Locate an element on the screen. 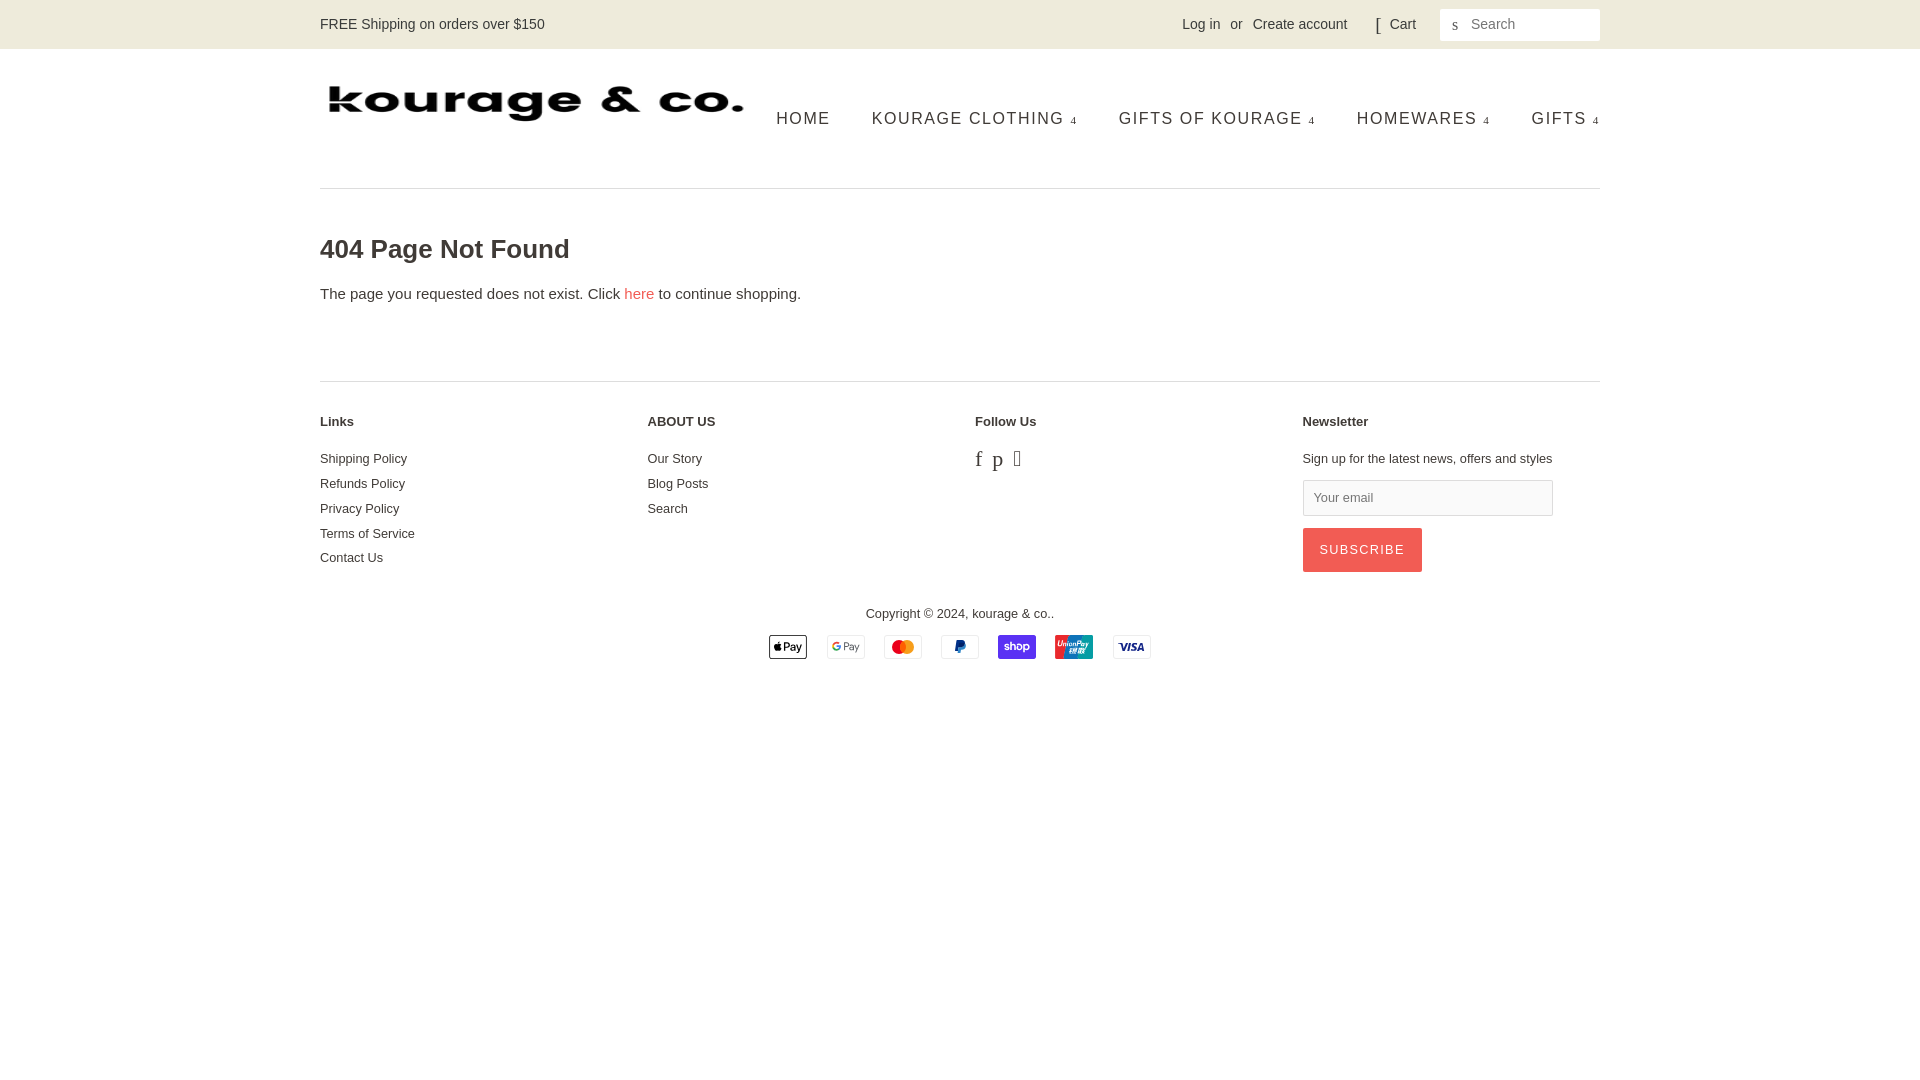 Image resolution: width=1920 pixels, height=1080 pixels. Visa is located at coordinates (1132, 646).